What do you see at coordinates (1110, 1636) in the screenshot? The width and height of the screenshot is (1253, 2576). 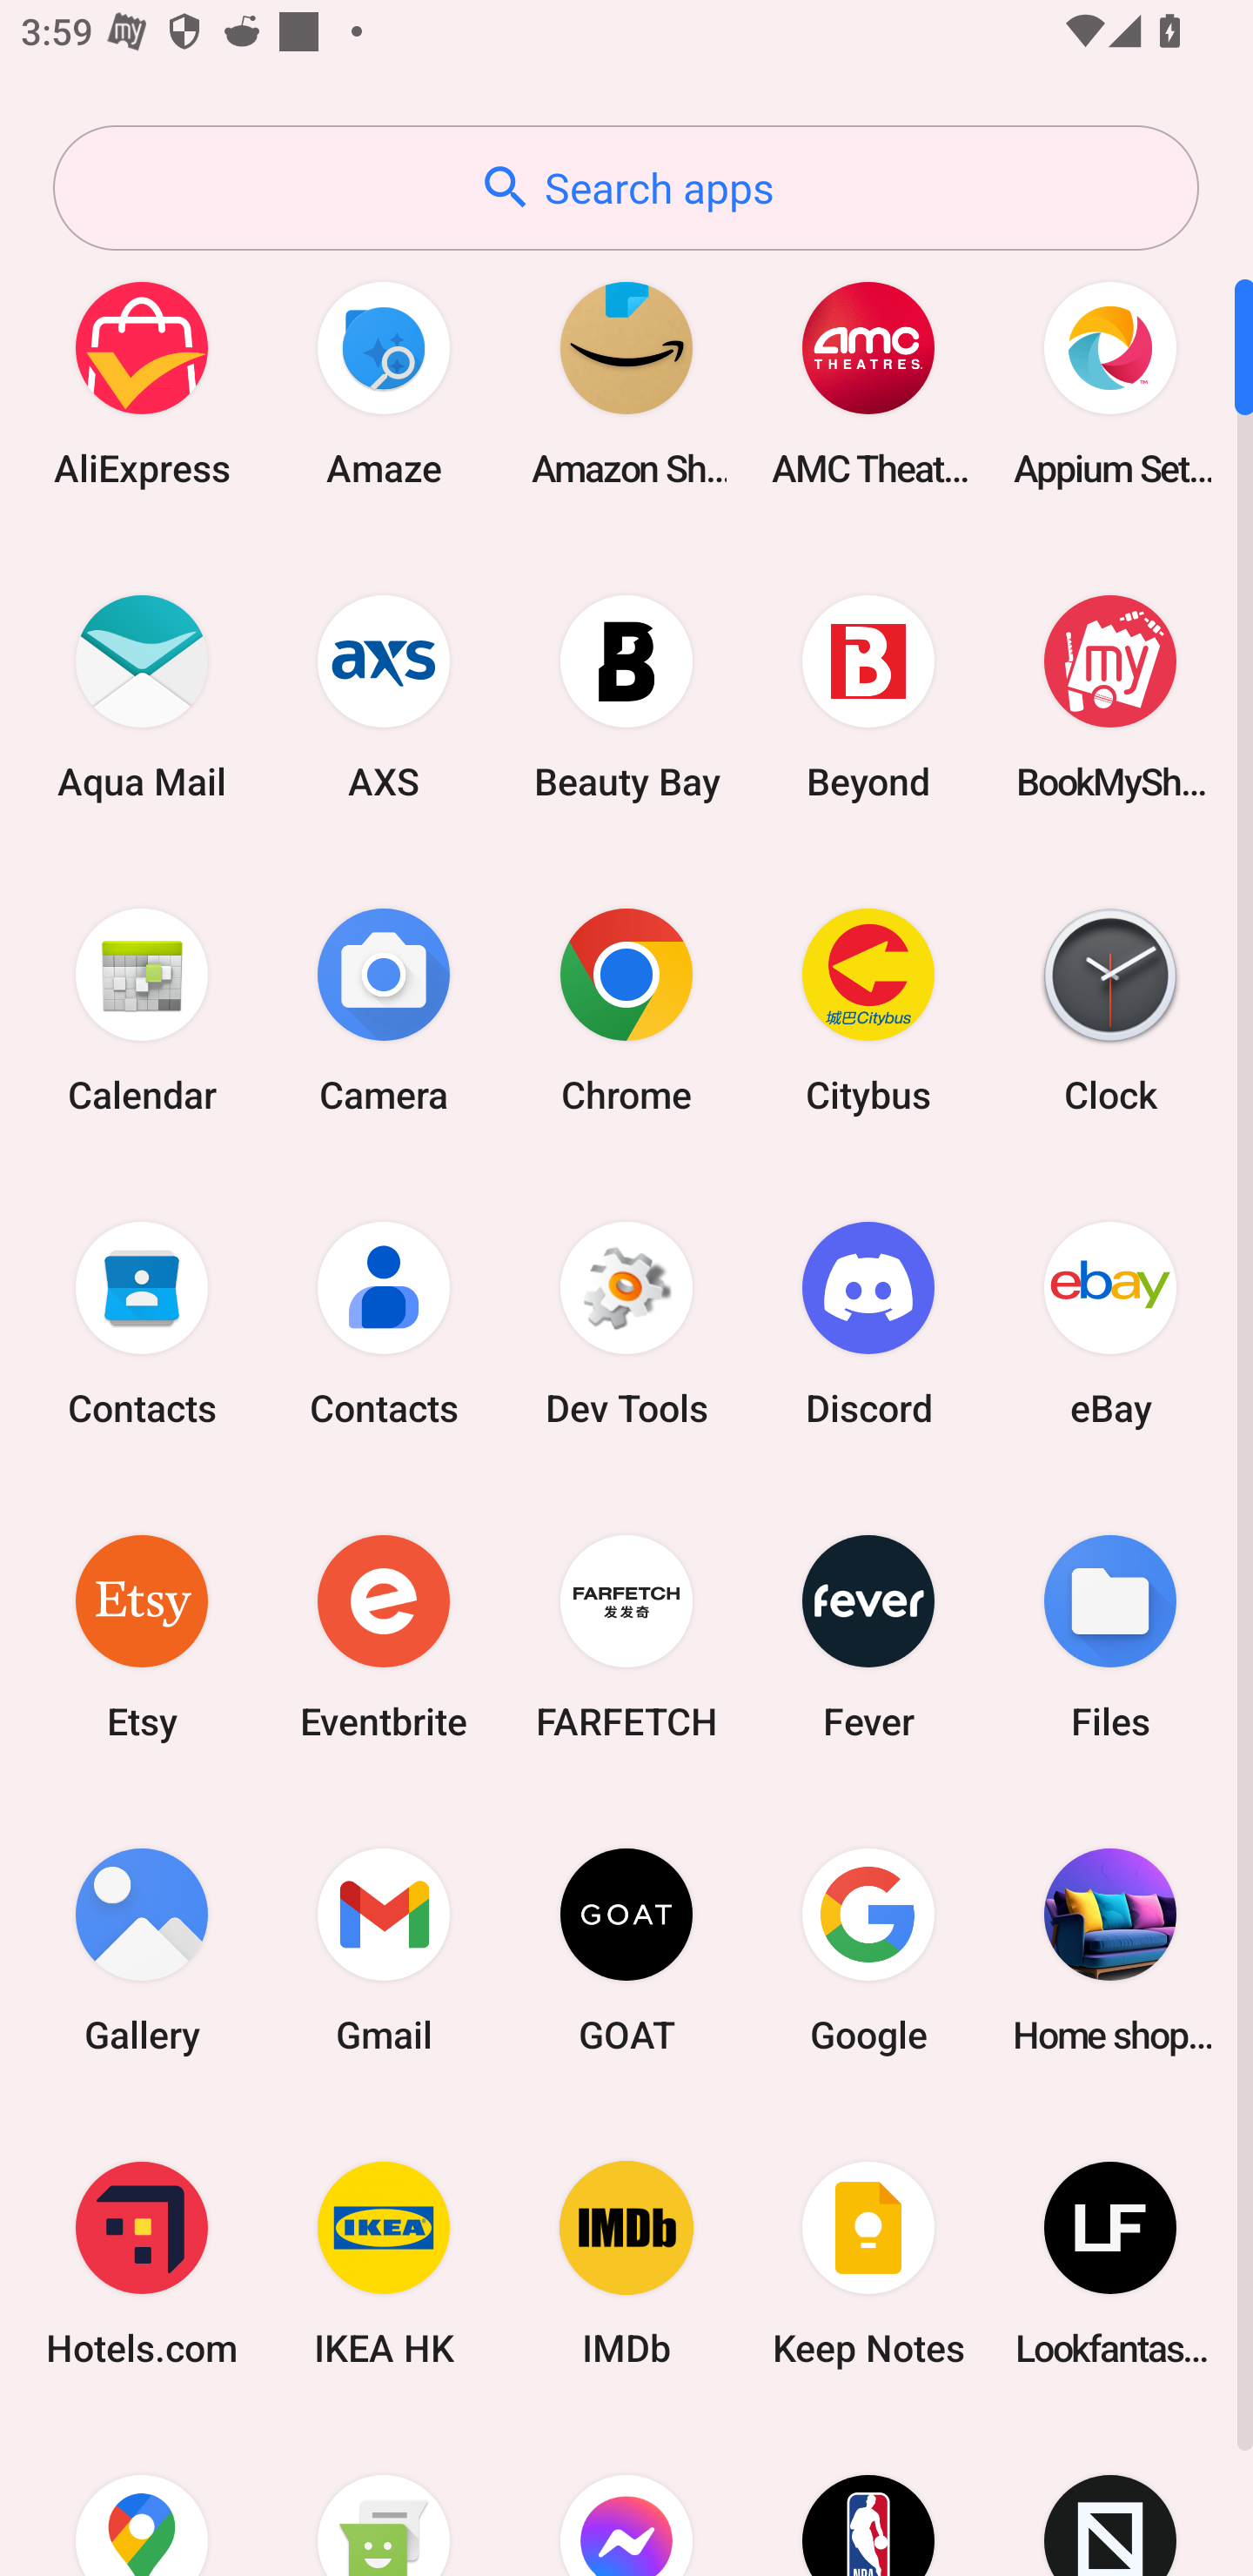 I see `Files` at bounding box center [1110, 1636].